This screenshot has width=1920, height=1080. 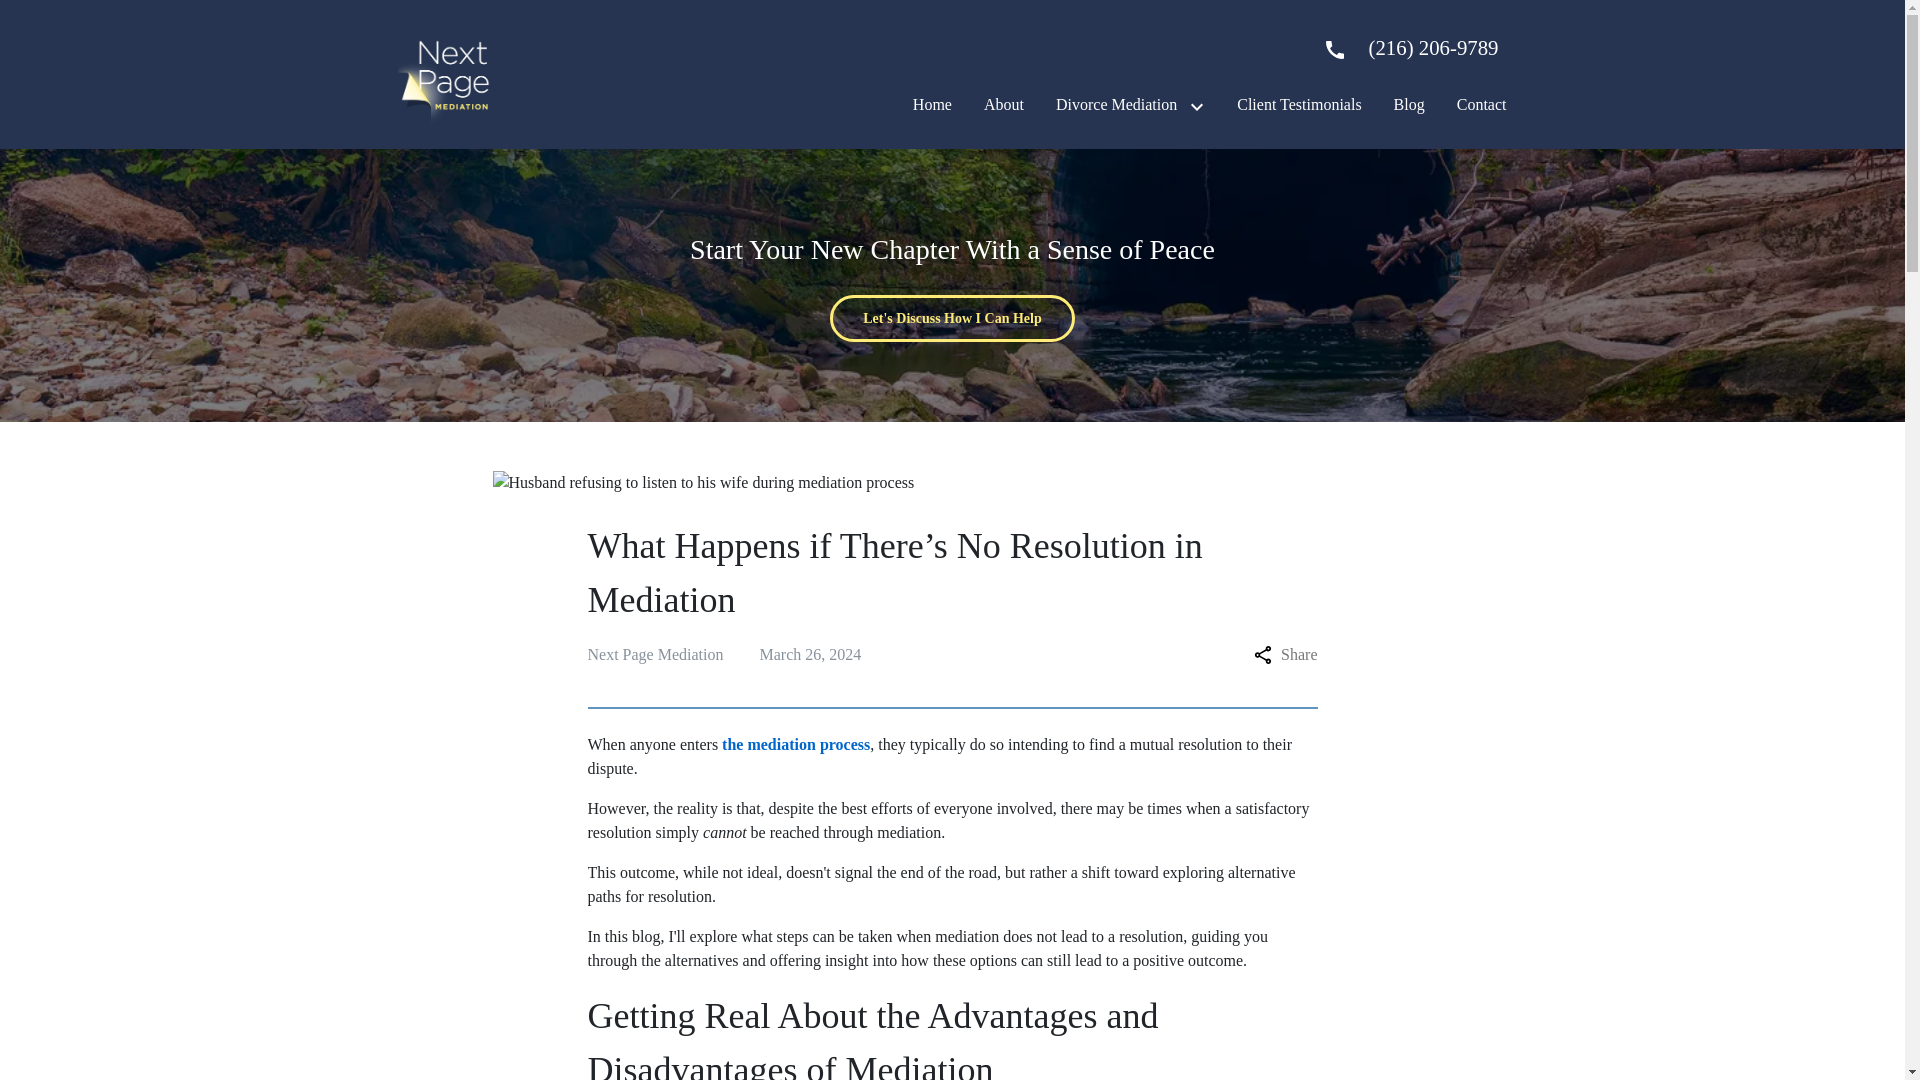 What do you see at coordinates (1285, 654) in the screenshot?
I see `Share` at bounding box center [1285, 654].